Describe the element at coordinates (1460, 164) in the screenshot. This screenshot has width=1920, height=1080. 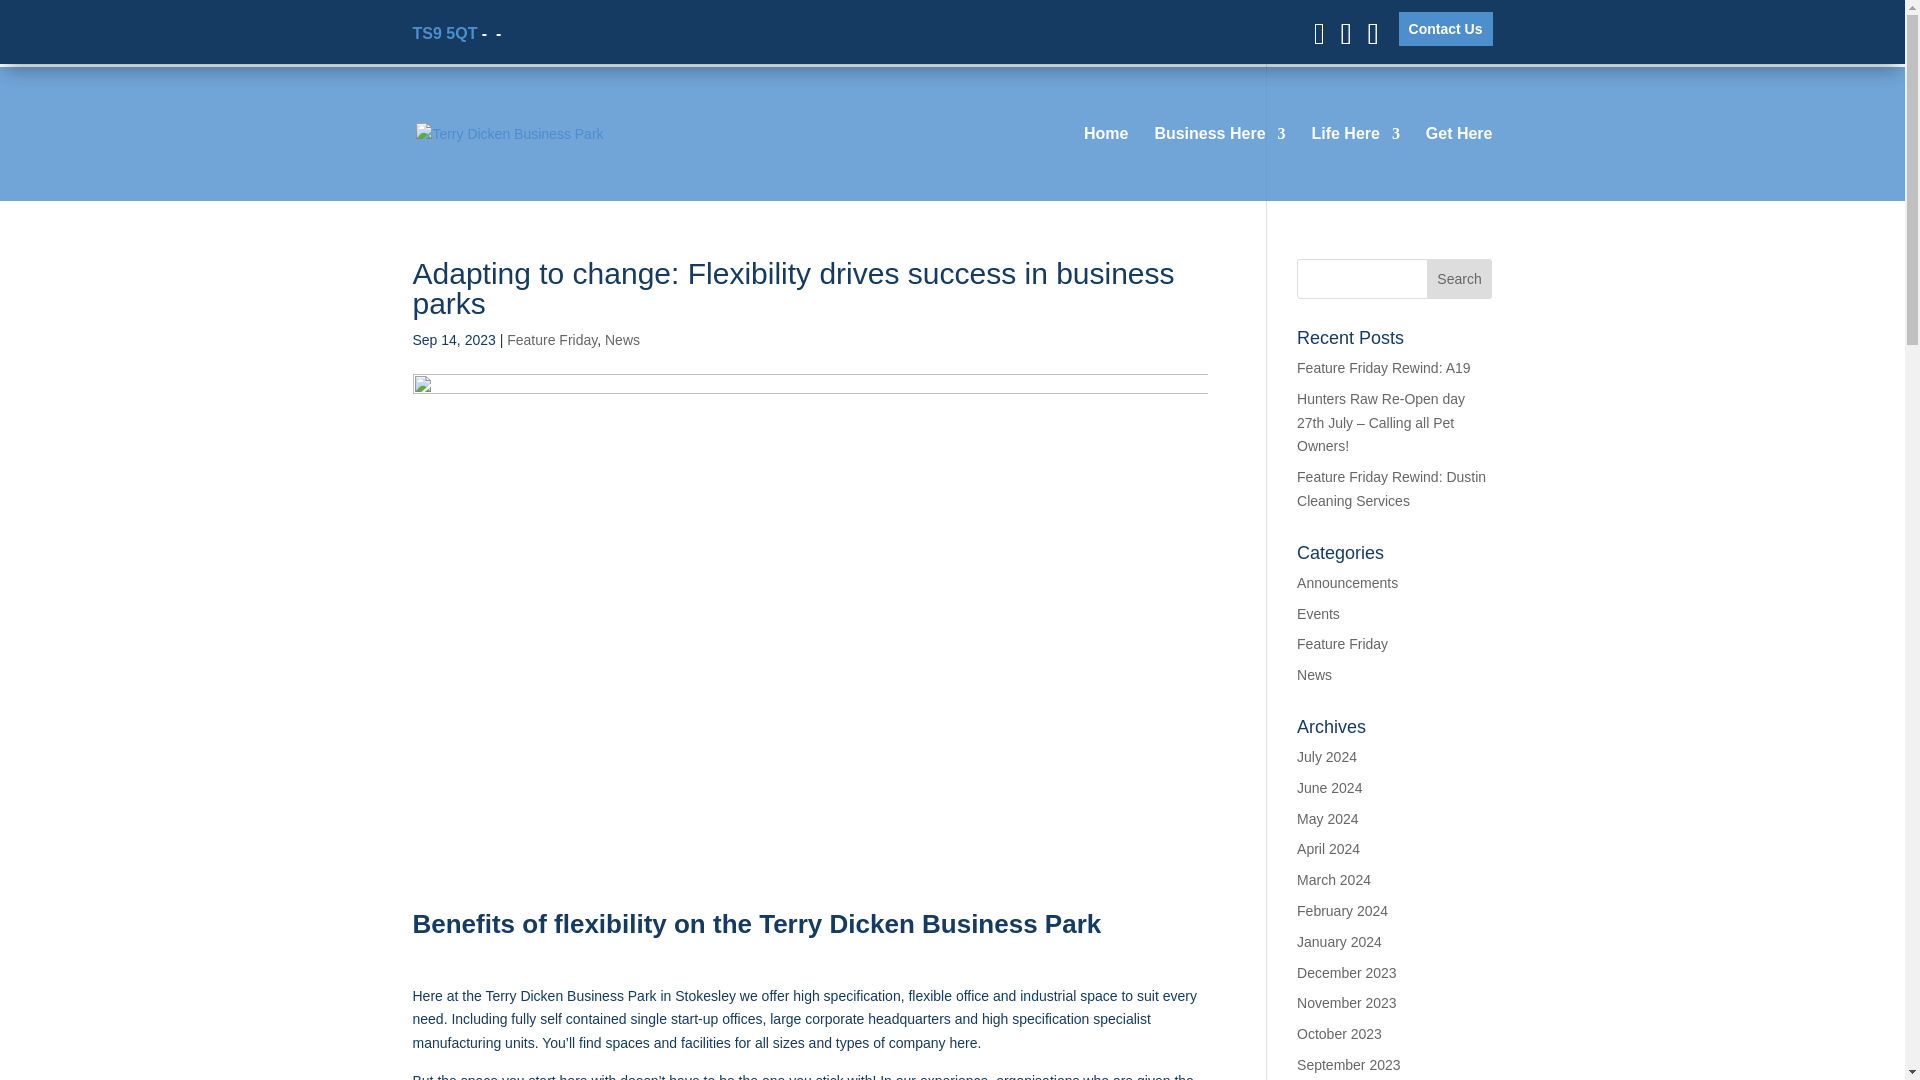
I see `Get Here` at that location.